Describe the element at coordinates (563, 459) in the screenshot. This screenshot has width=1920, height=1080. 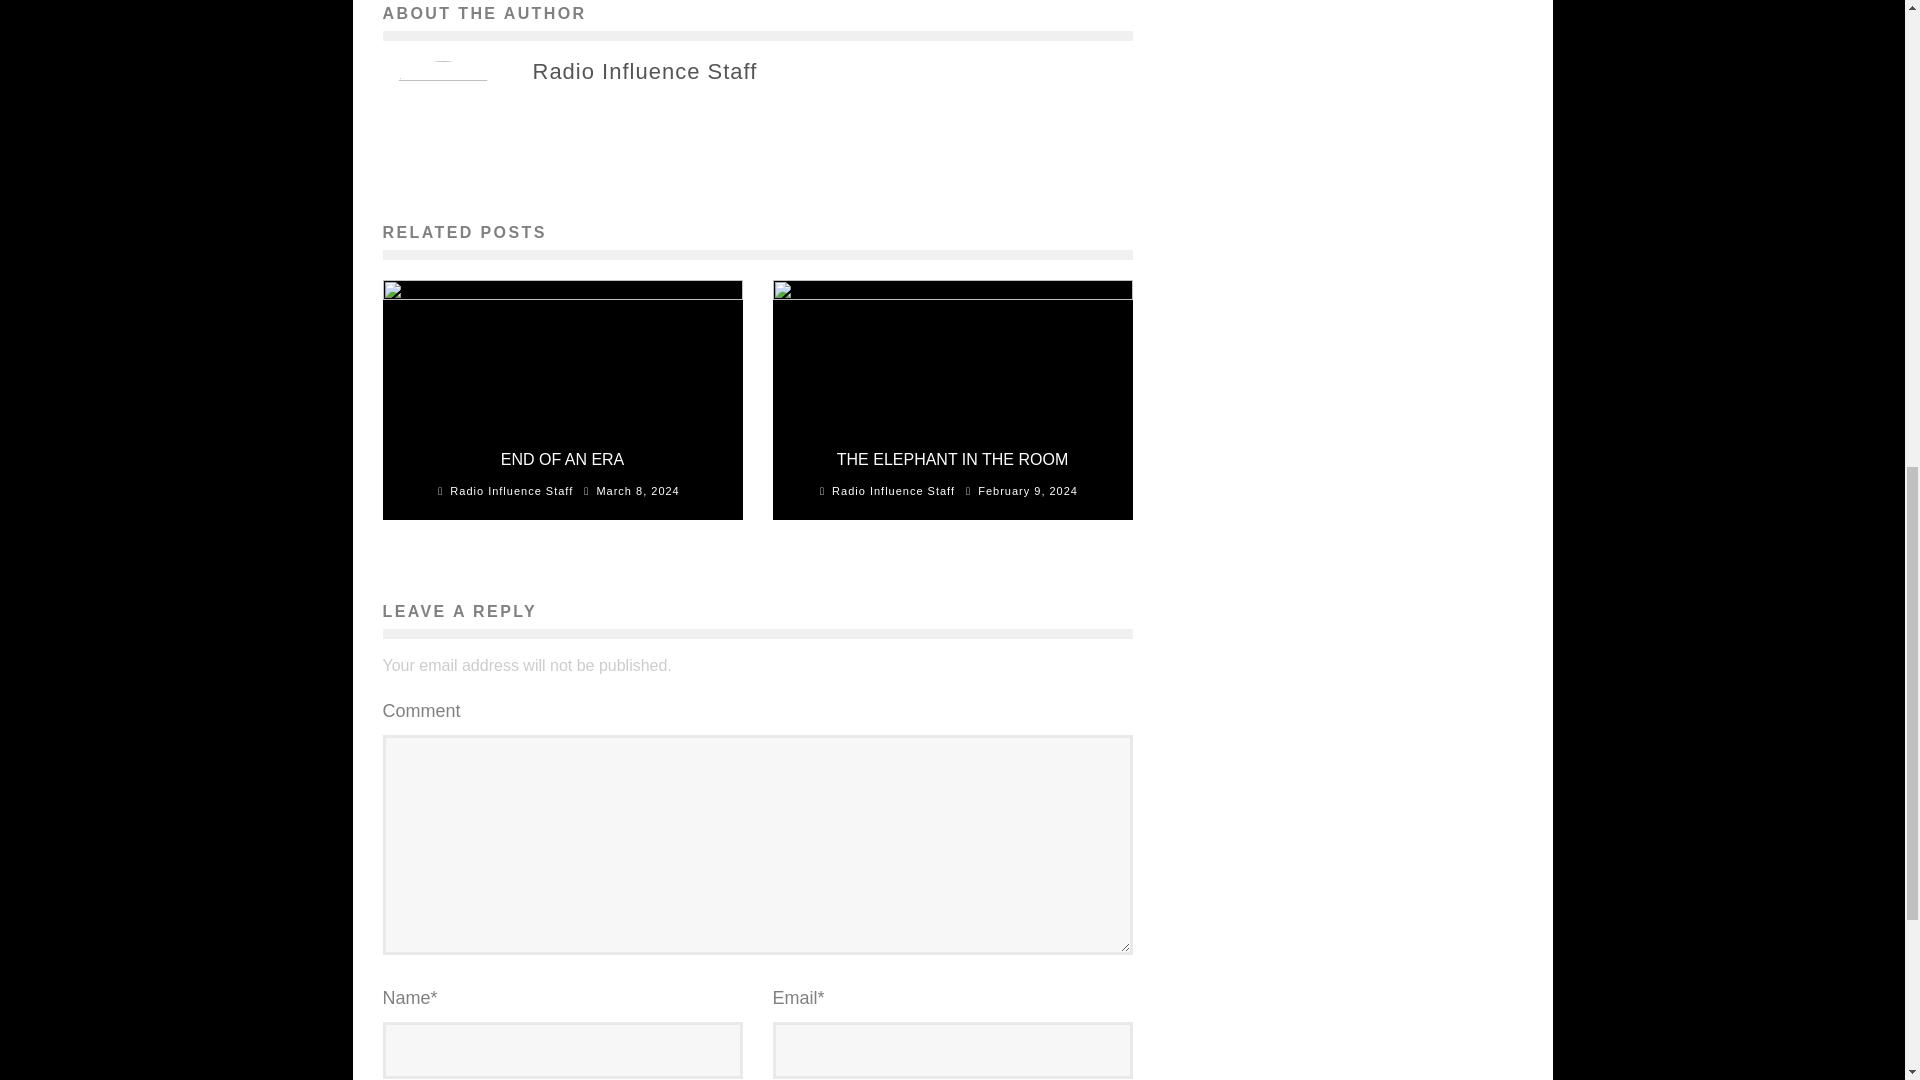
I see `END OF AN ERA` at that location.